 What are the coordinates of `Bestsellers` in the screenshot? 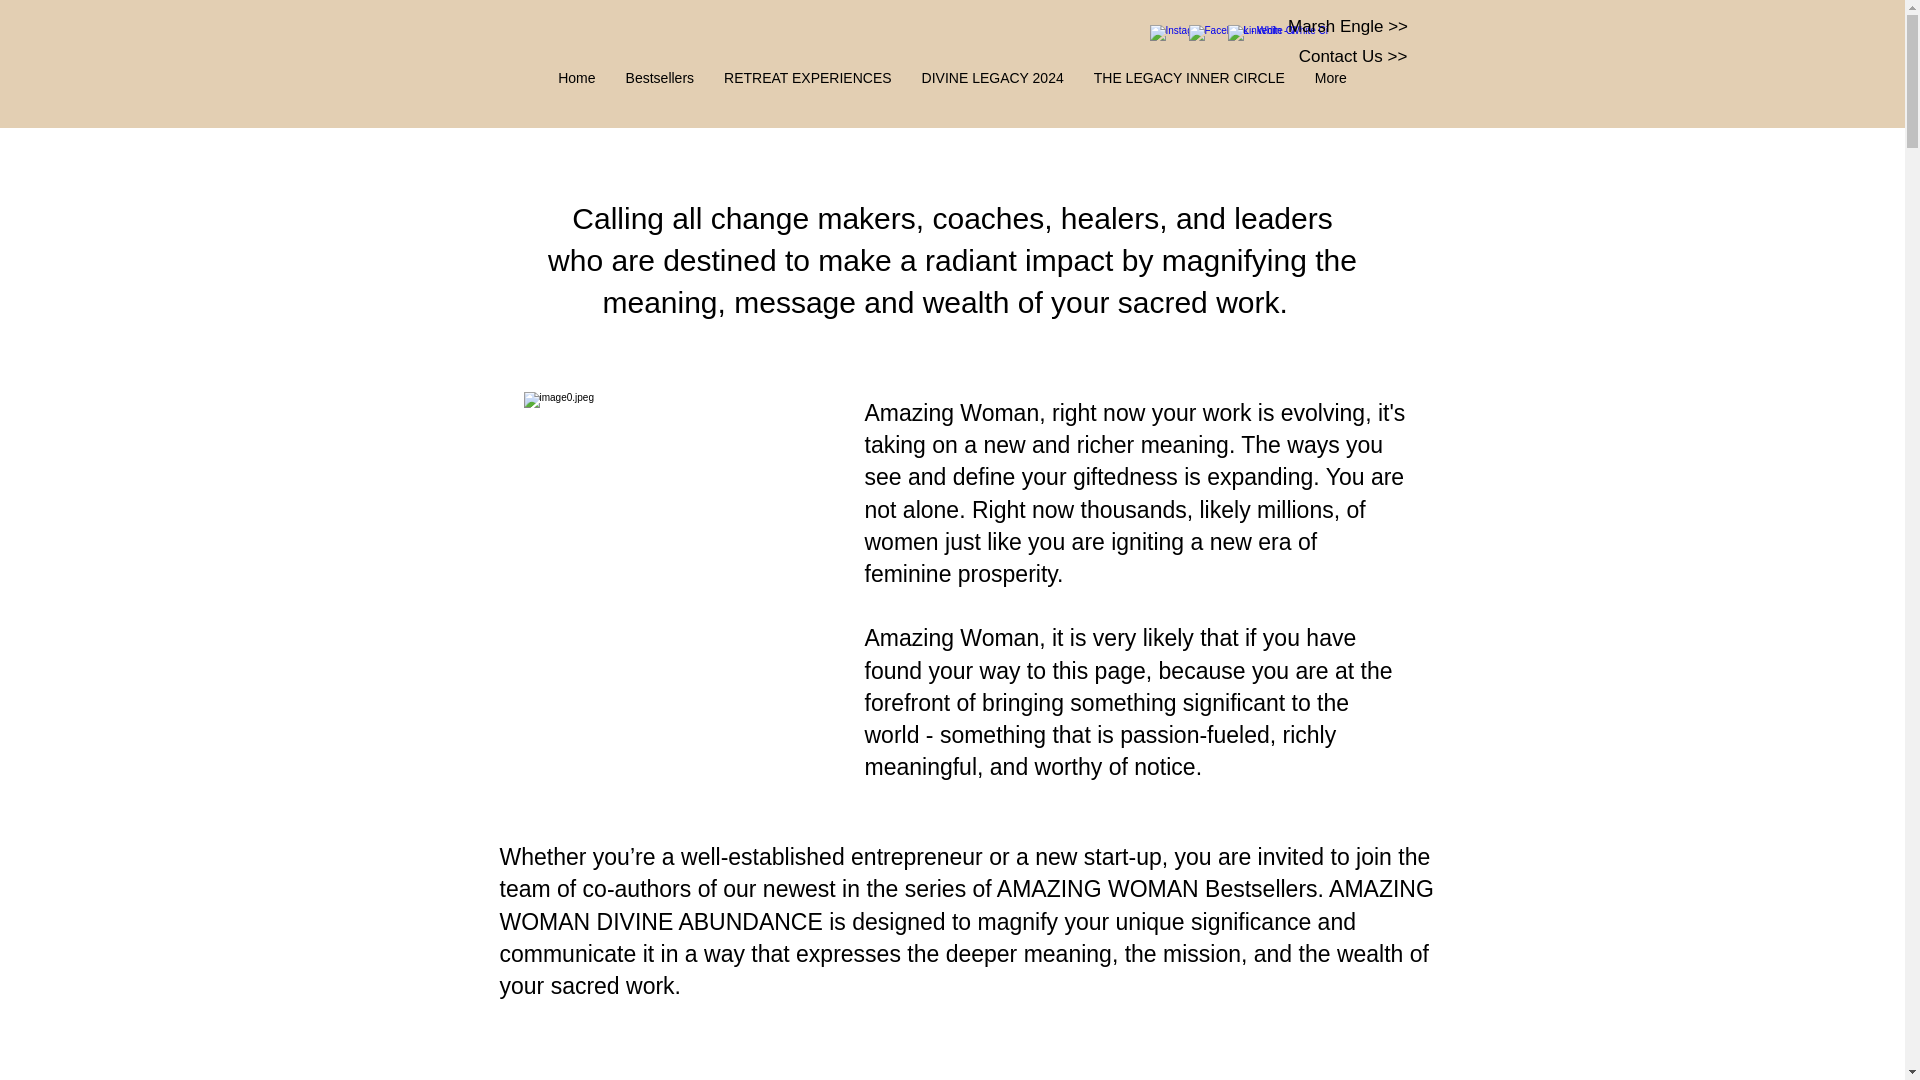 It's located at (659, 94).